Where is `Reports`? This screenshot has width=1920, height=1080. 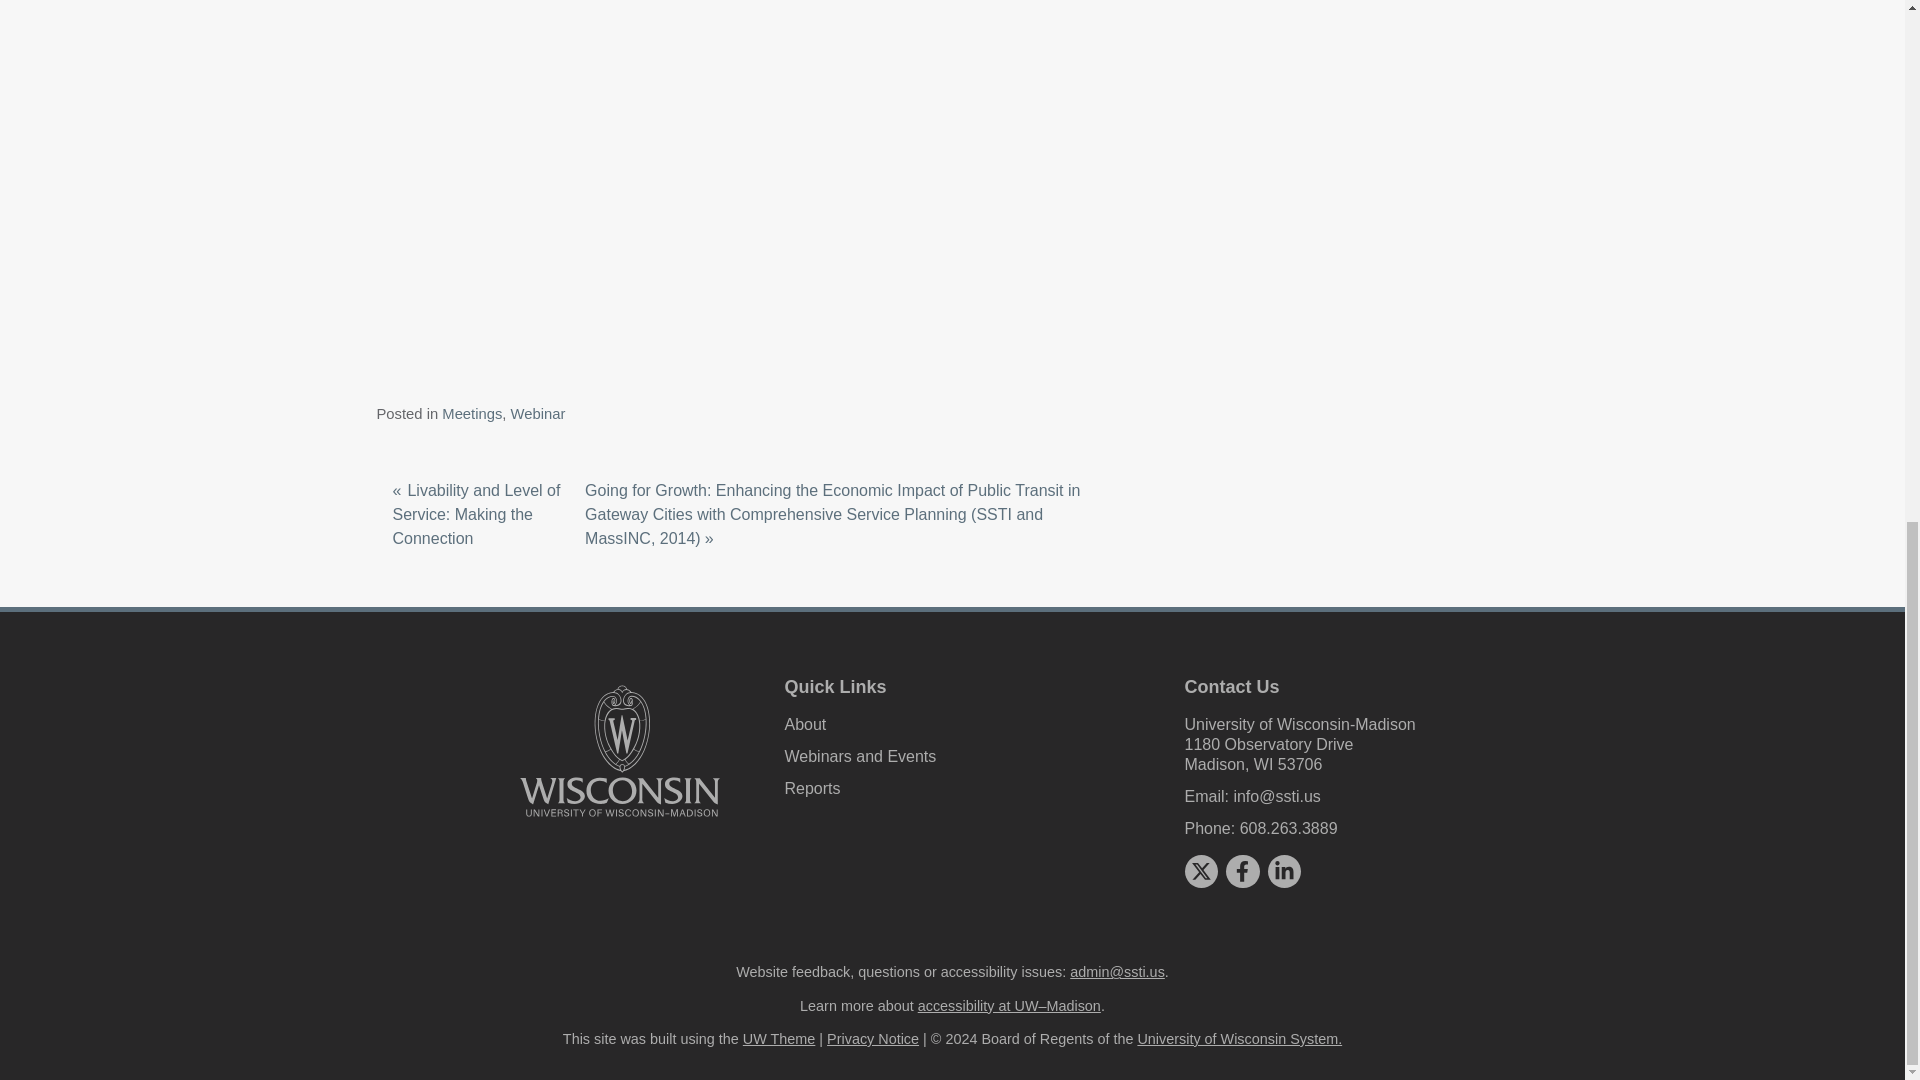
Reports is located at coordinates (812, 788).